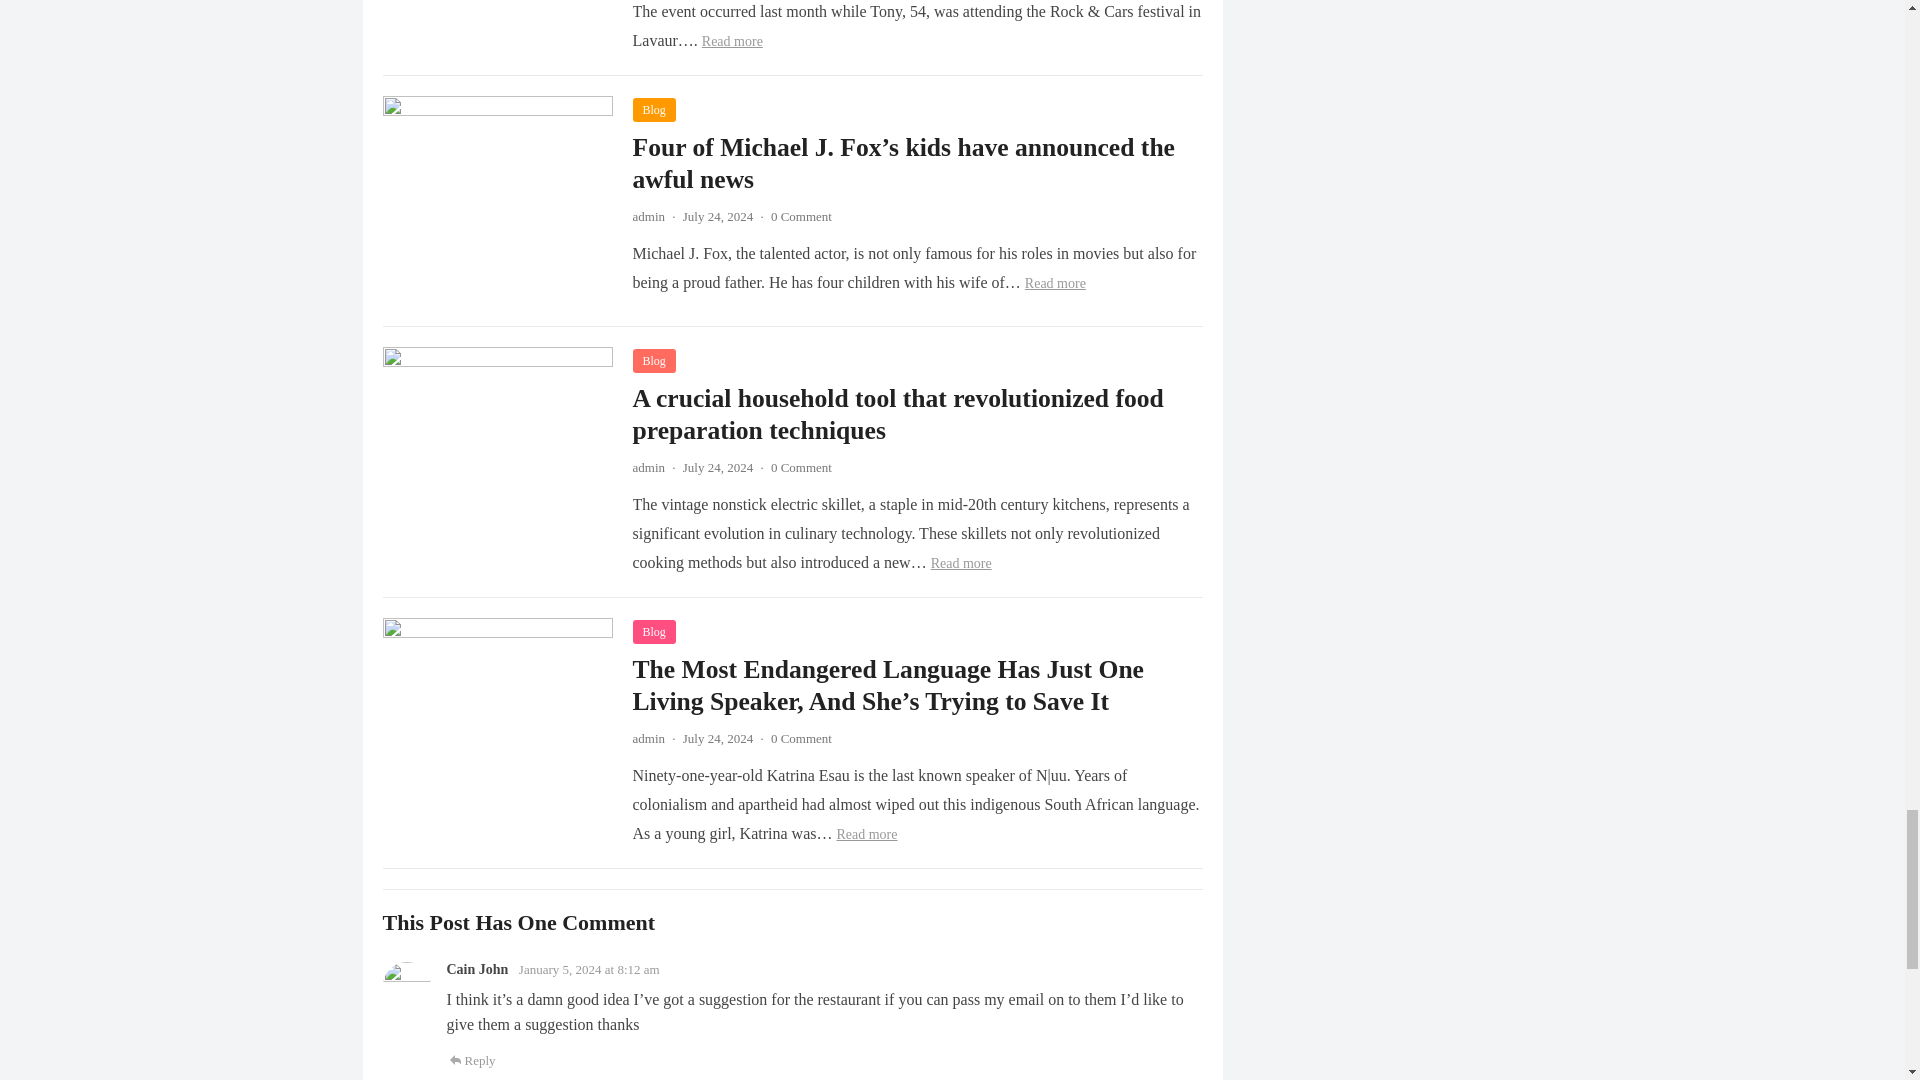 Image resolution: width=1920 pixels, height=1080 pixels. I want to click on Read more, so click(1056, 283).